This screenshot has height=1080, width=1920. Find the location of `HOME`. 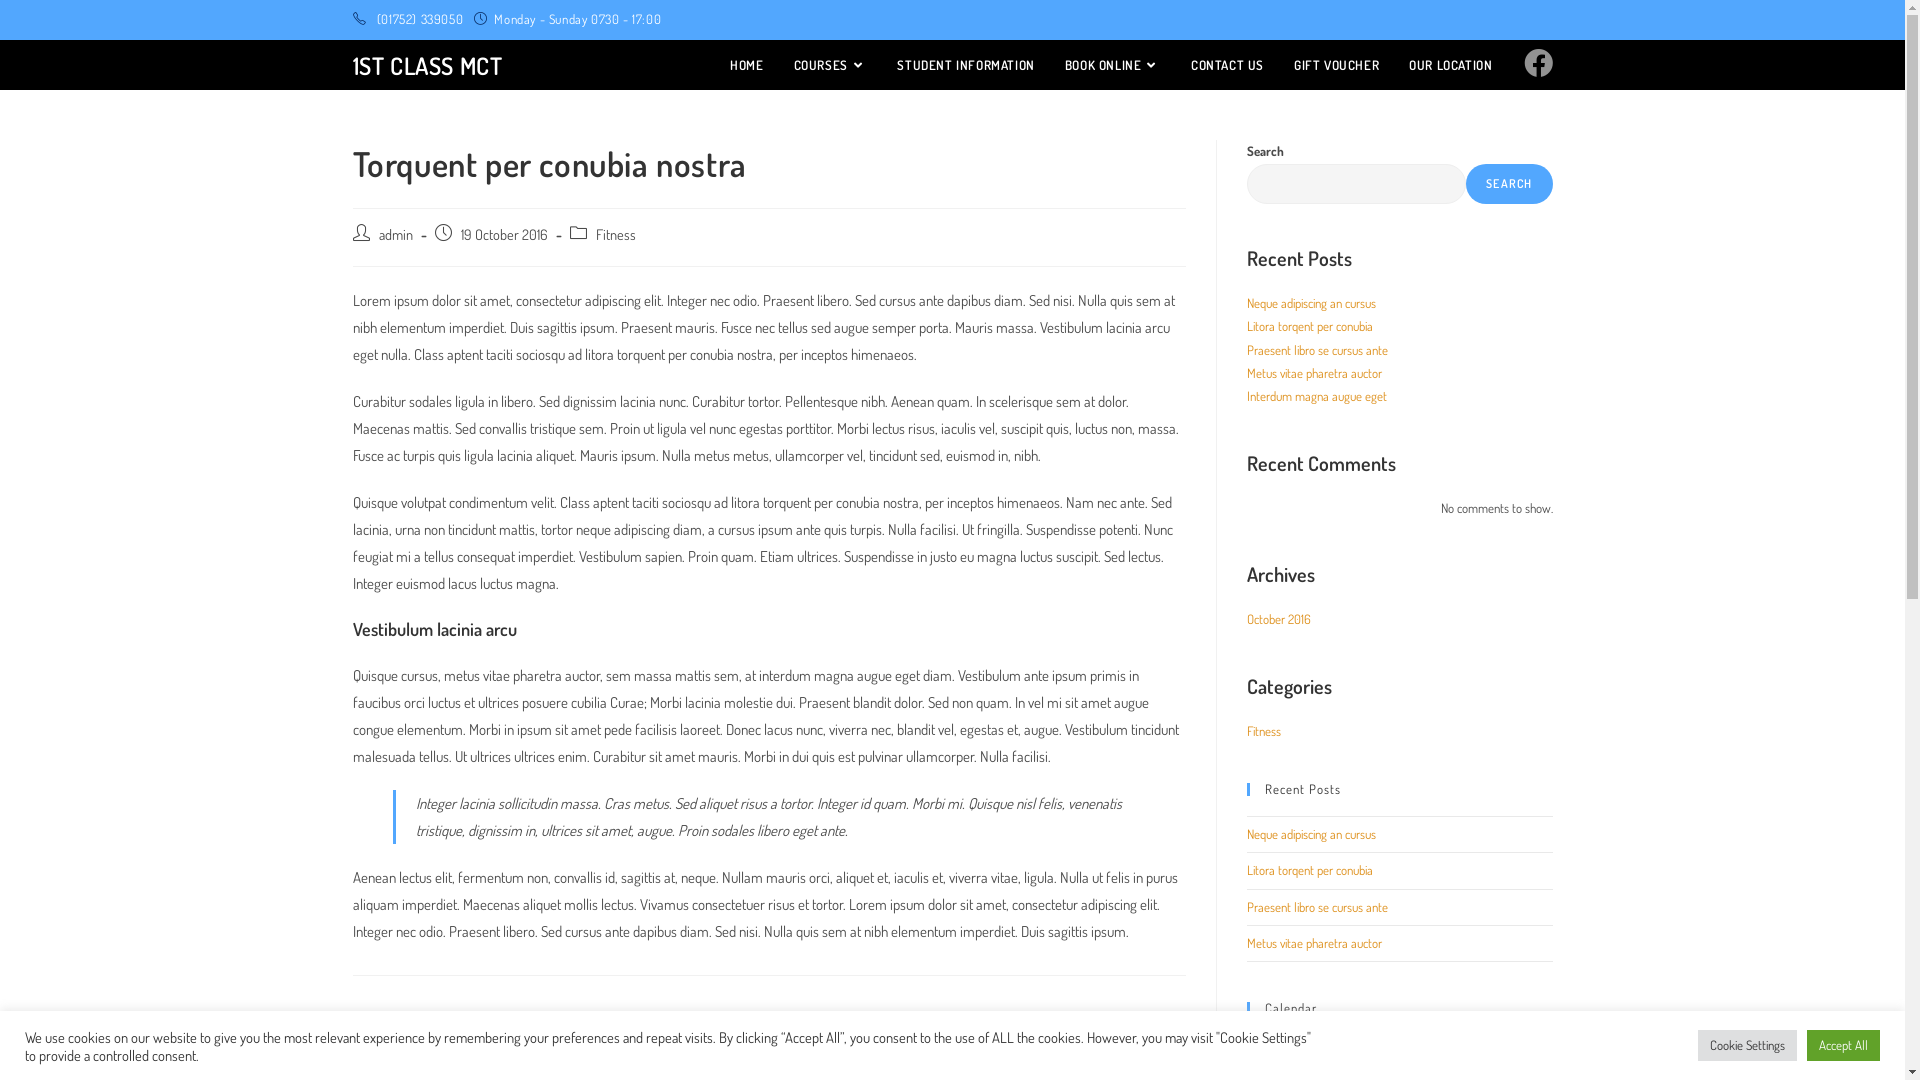

HOME is located at coordinates (746, 65).